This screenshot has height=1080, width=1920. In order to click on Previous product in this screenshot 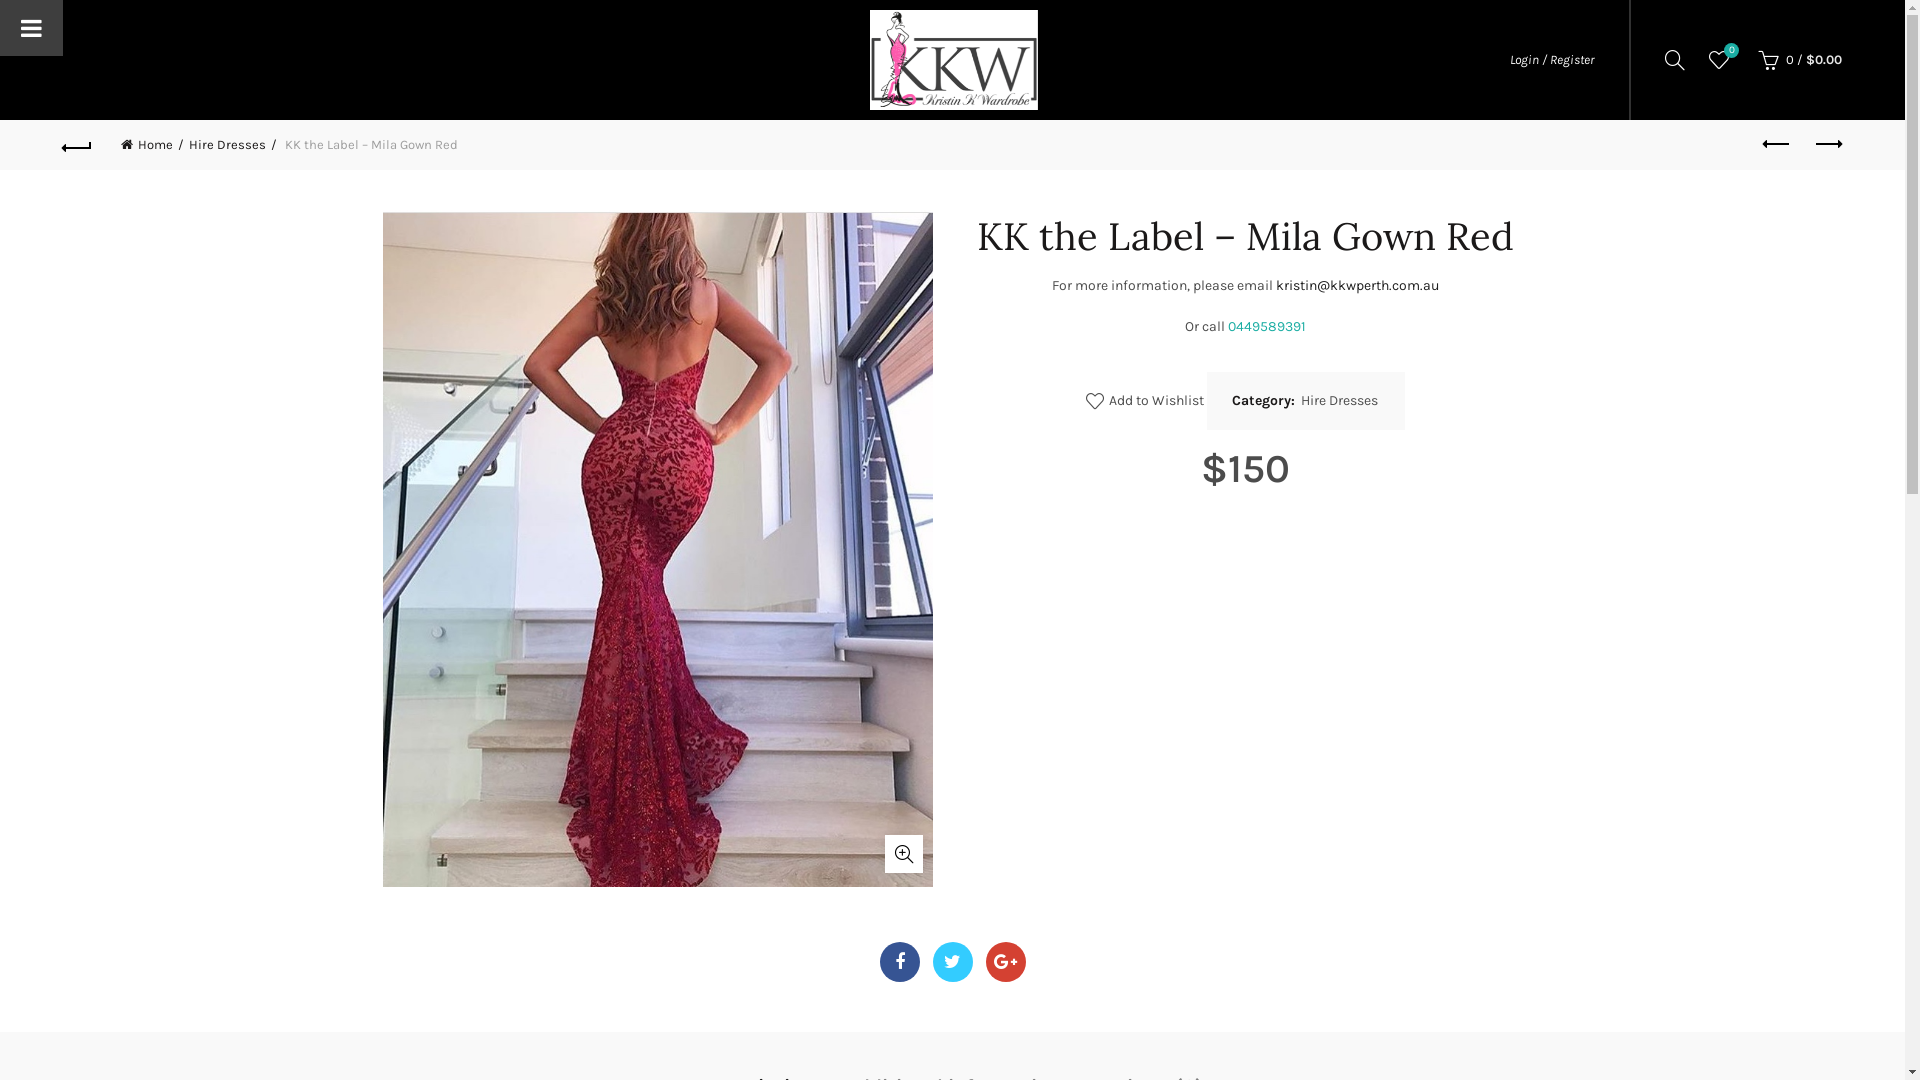, I will do `click(1777, 145)`.